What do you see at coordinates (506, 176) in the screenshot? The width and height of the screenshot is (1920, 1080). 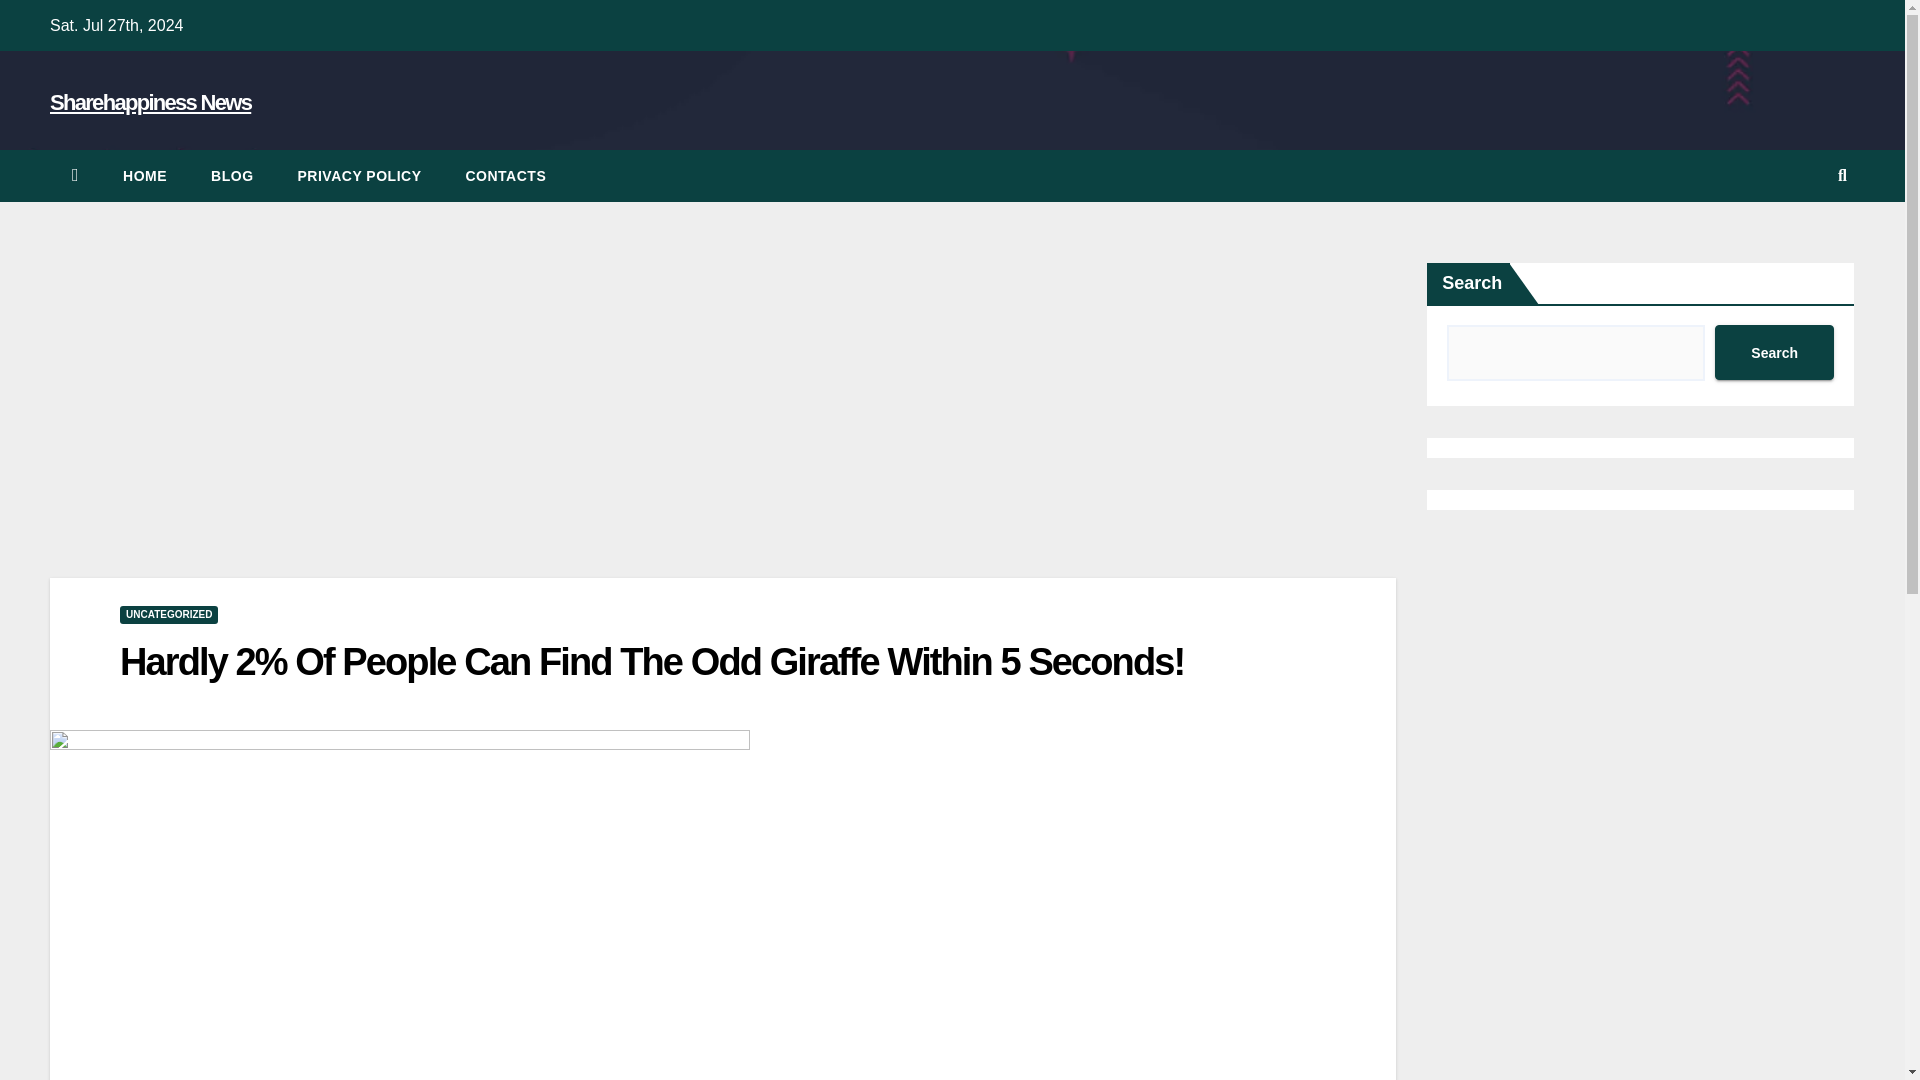 I see `CONTACTS` at bounding box center [506, 176].